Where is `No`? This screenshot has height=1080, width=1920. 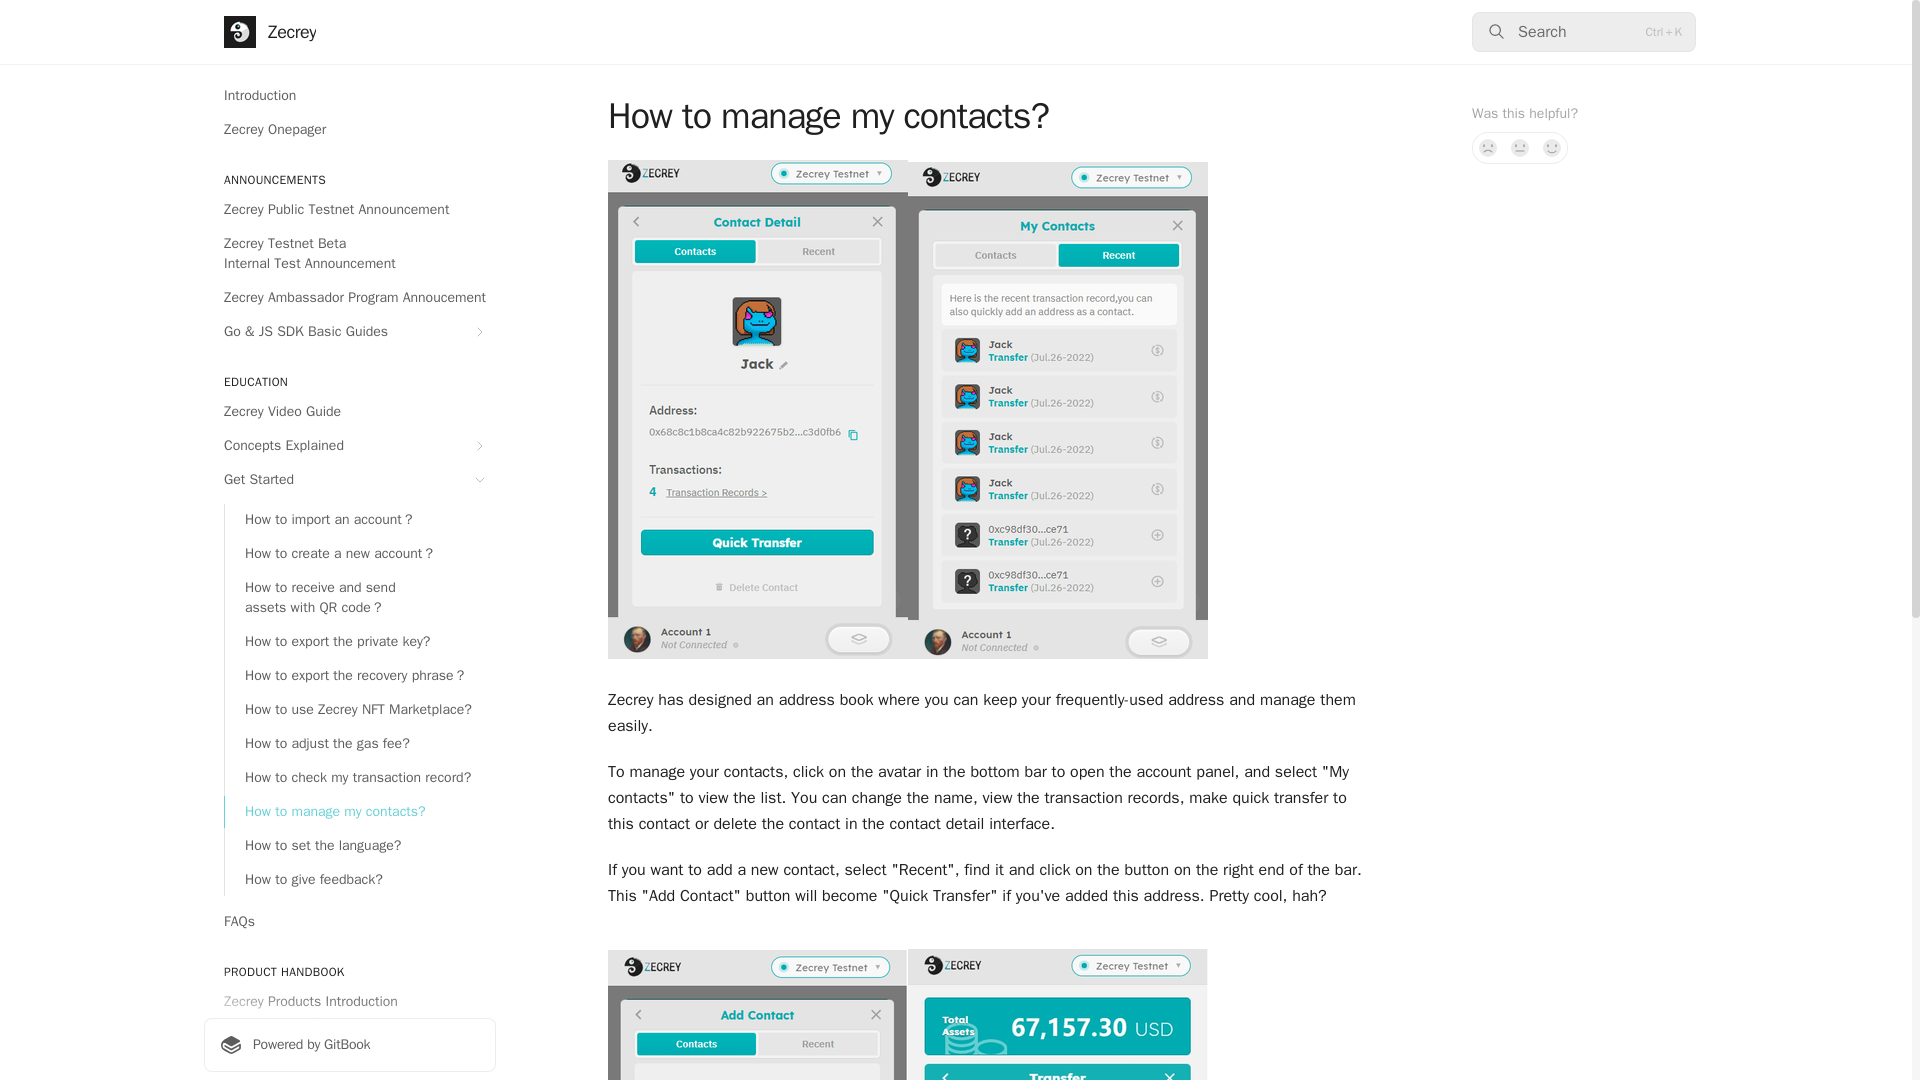 No is located at coordinates (1488, 148).